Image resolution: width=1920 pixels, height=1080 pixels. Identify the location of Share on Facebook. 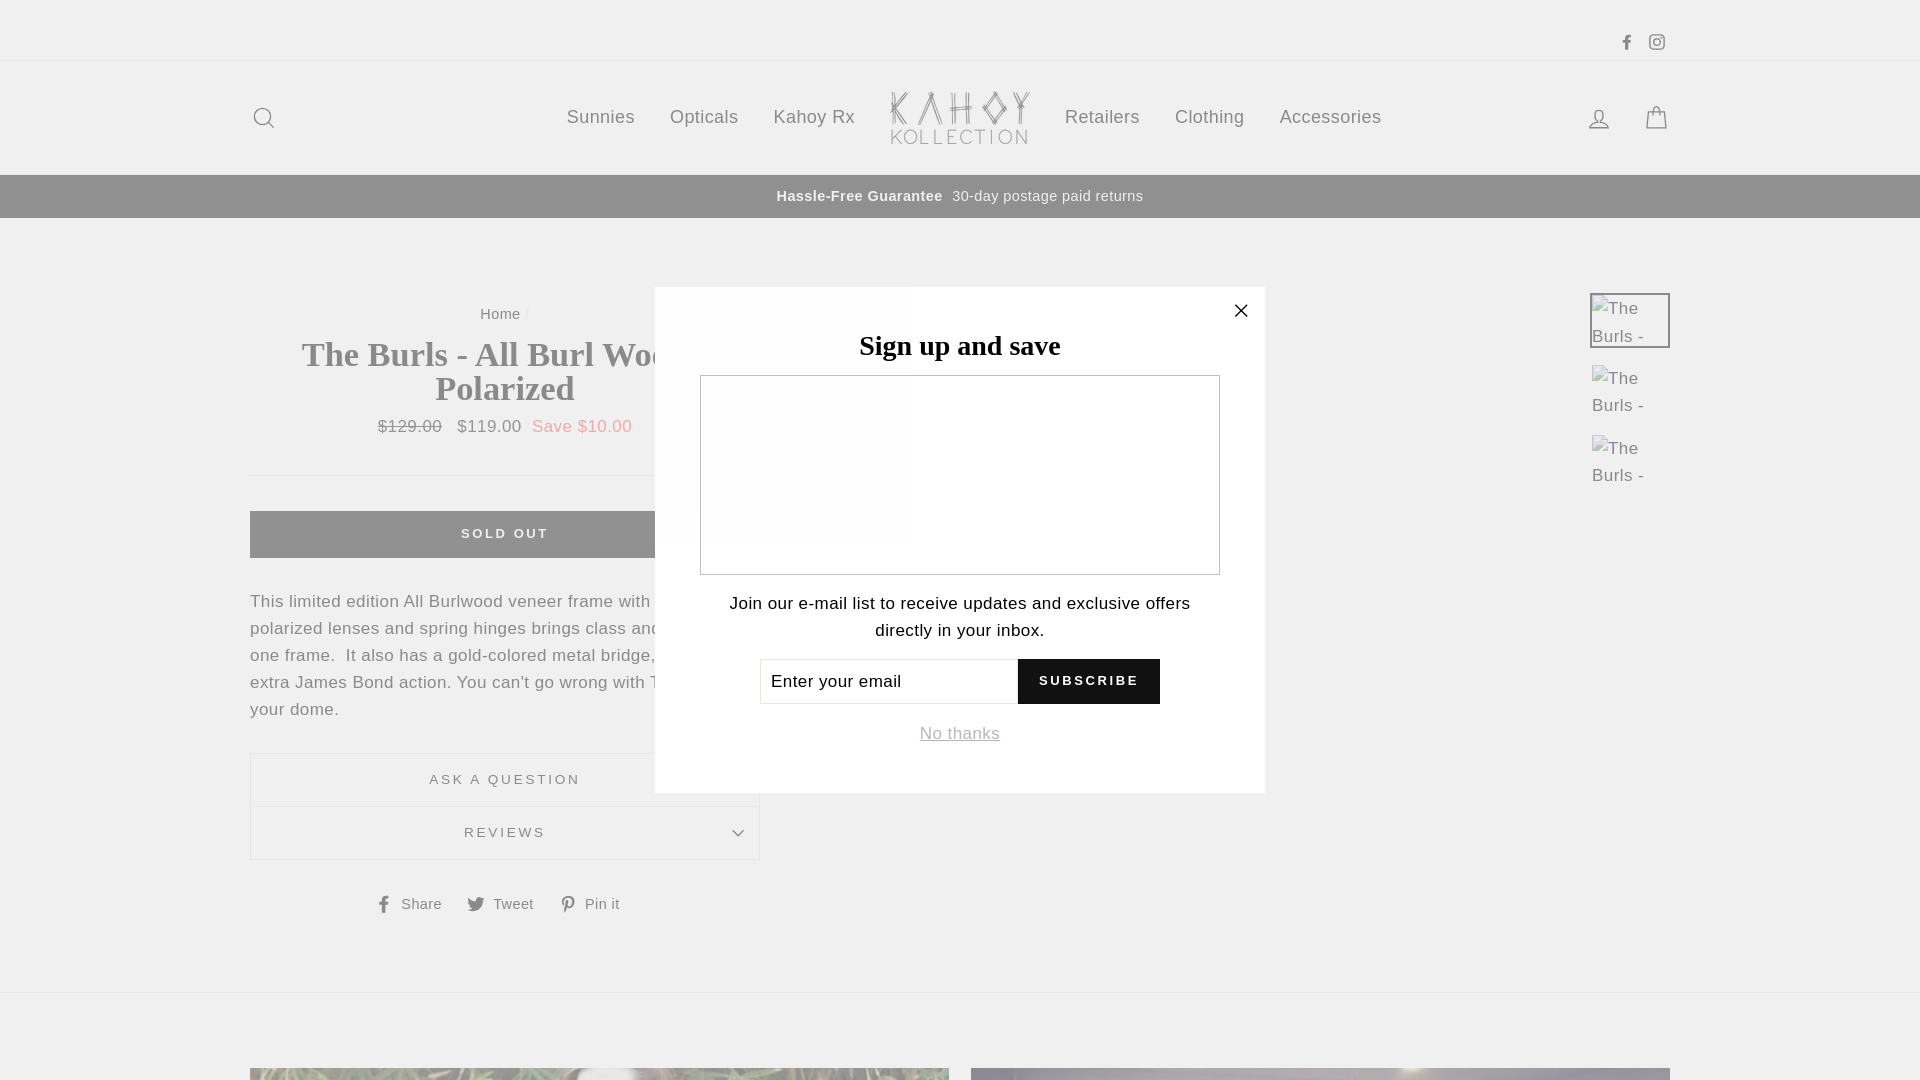
(415, 904).